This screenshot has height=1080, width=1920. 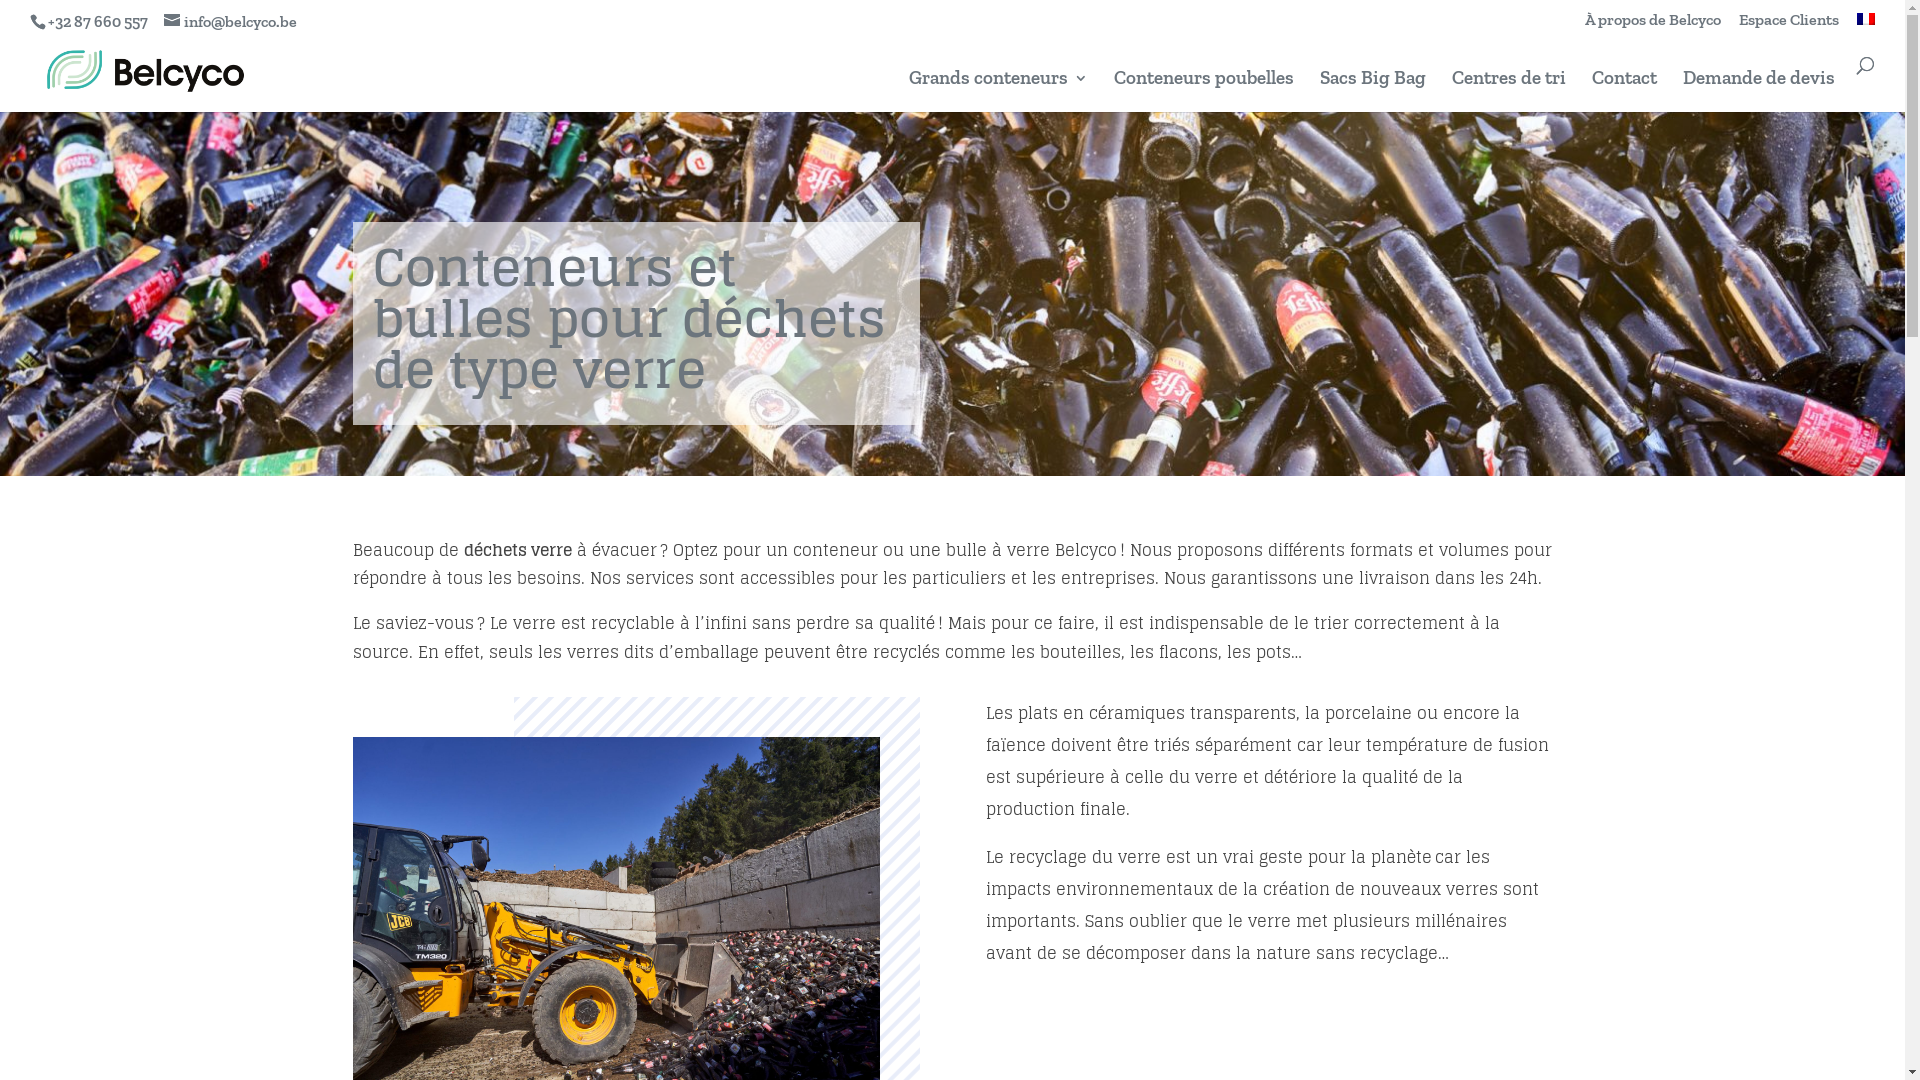 What do you see at coordinates (1204, 92) in the screenshot?
I see `Conteneurs poubelles` at bounding box center [1204, 92].